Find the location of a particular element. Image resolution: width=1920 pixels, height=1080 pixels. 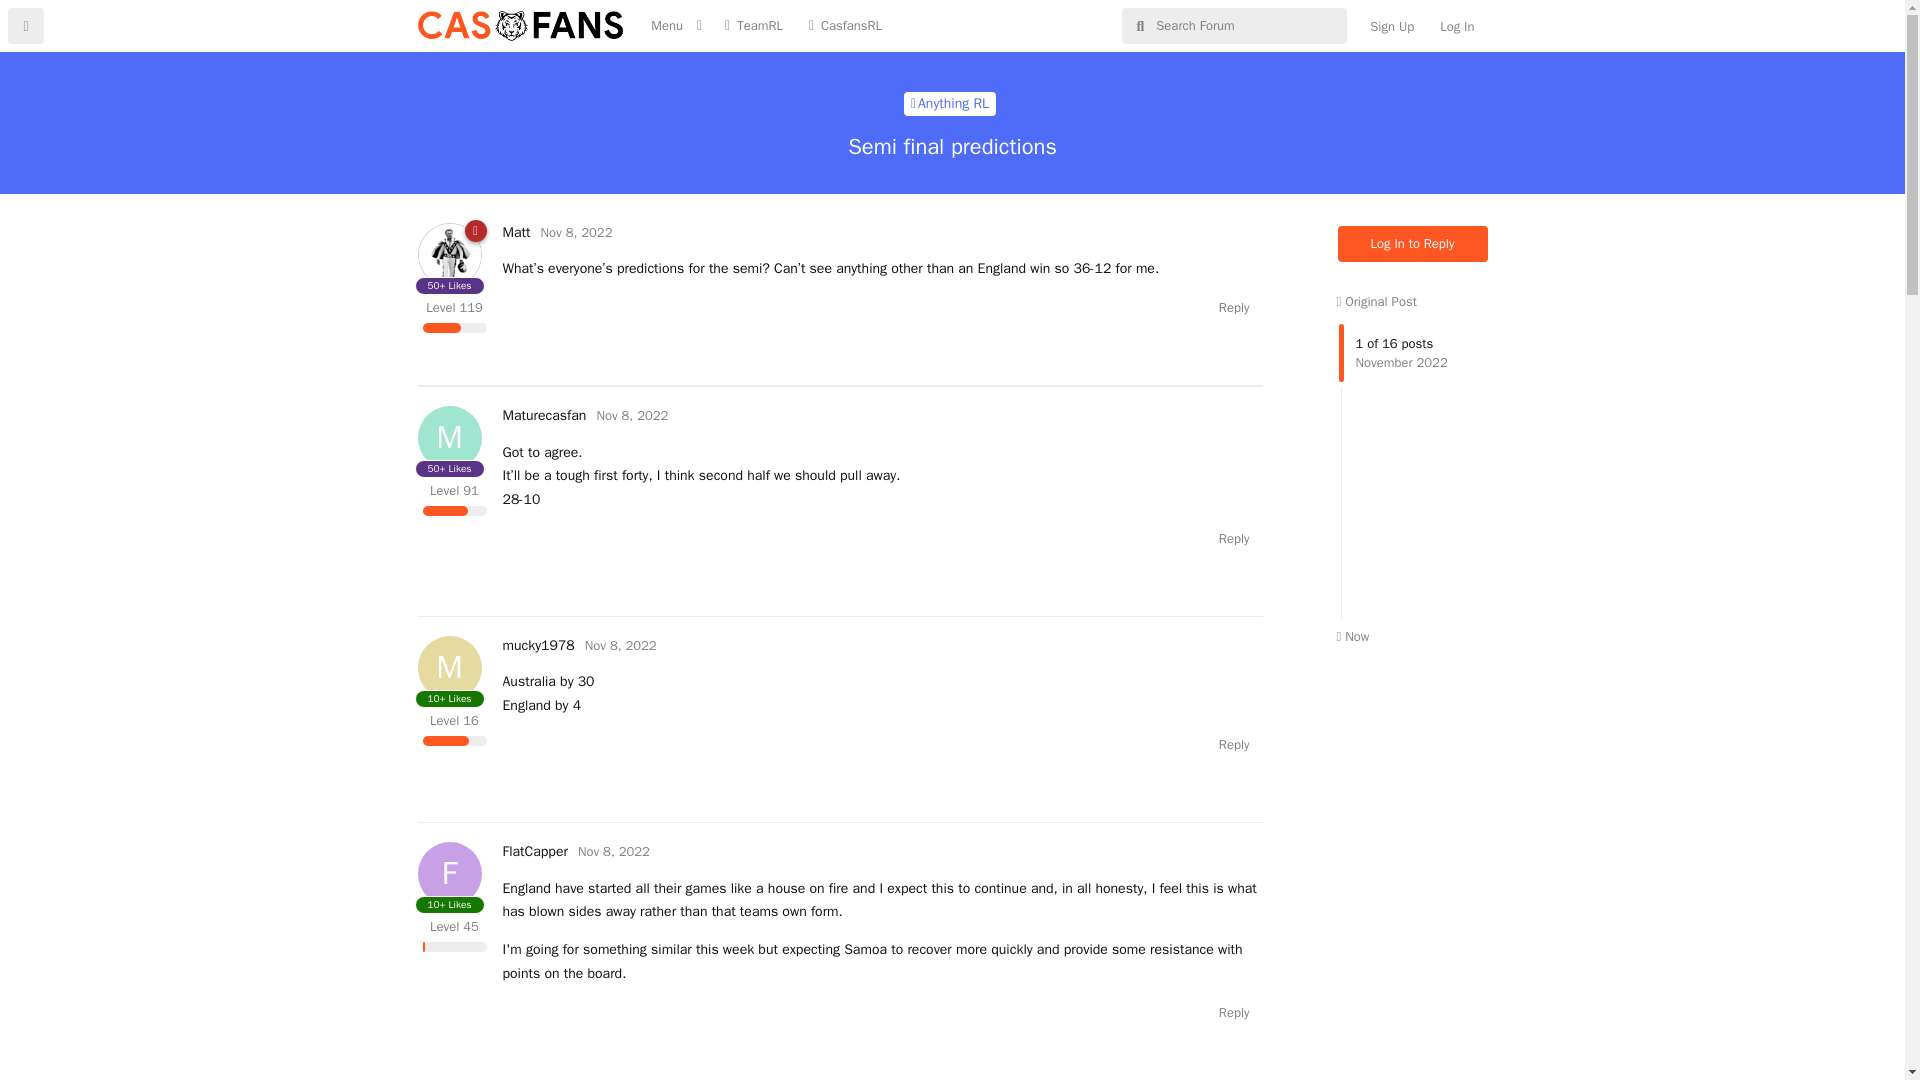

Now is located at coordinates (1352, 636).